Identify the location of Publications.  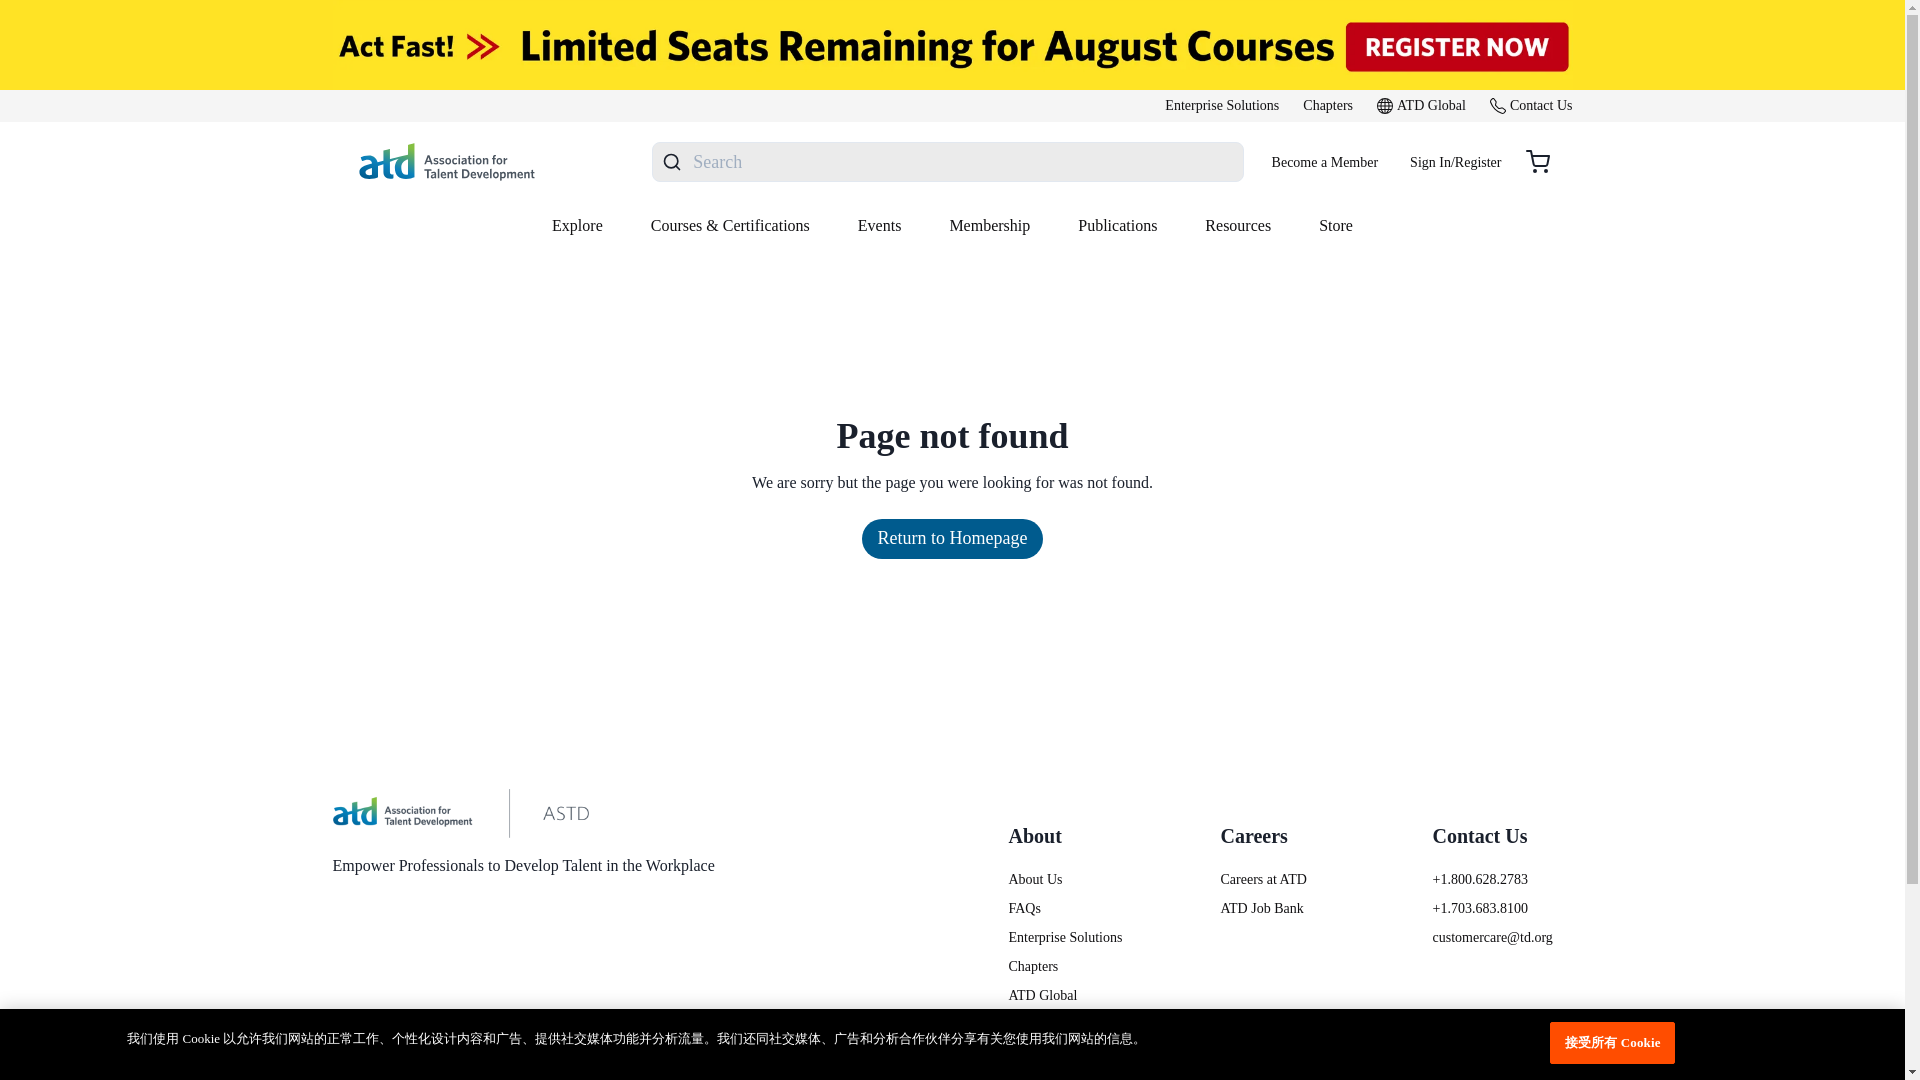
(1117, 228).